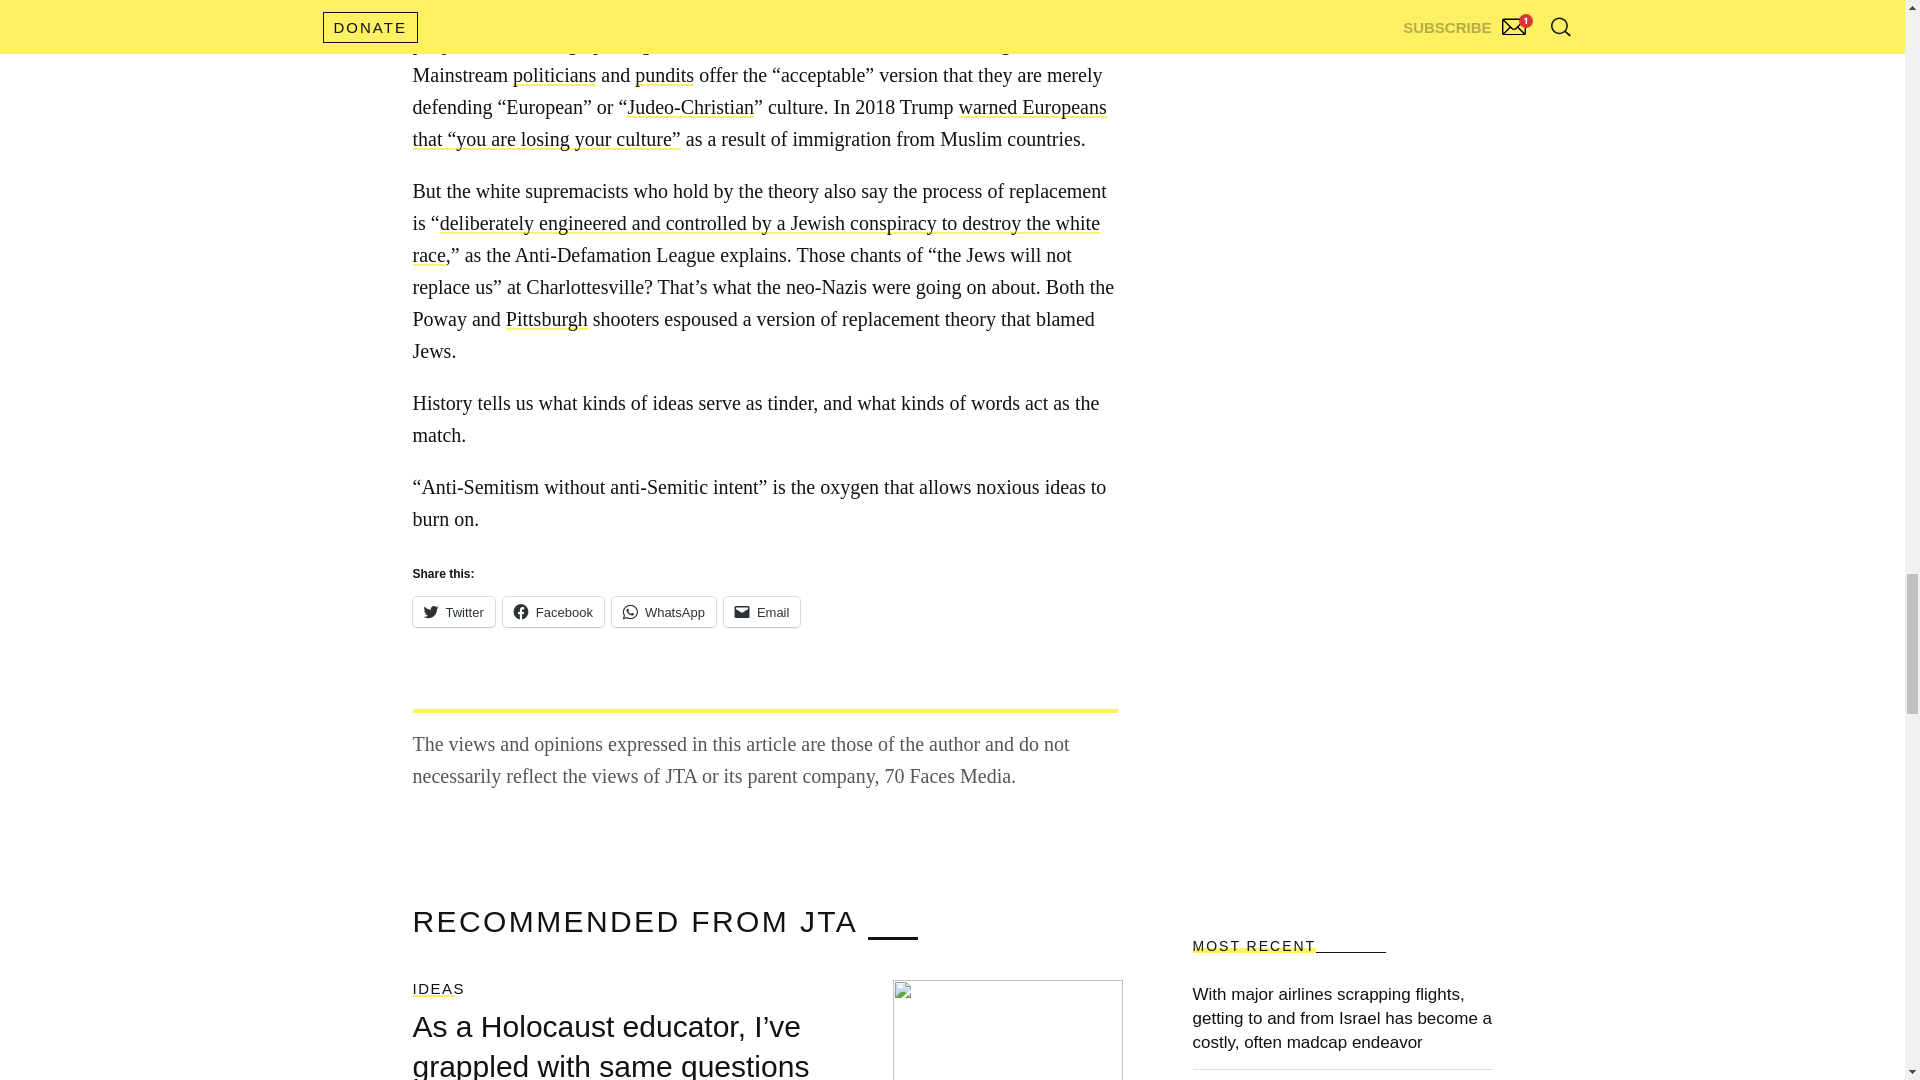 Image resolution: width=1920 pixels, height=1080 pixels. What do you see at coordinates (452, 612) in the screenshot?
I see `Click to share on Twitter` at bounding box center [452, 612].